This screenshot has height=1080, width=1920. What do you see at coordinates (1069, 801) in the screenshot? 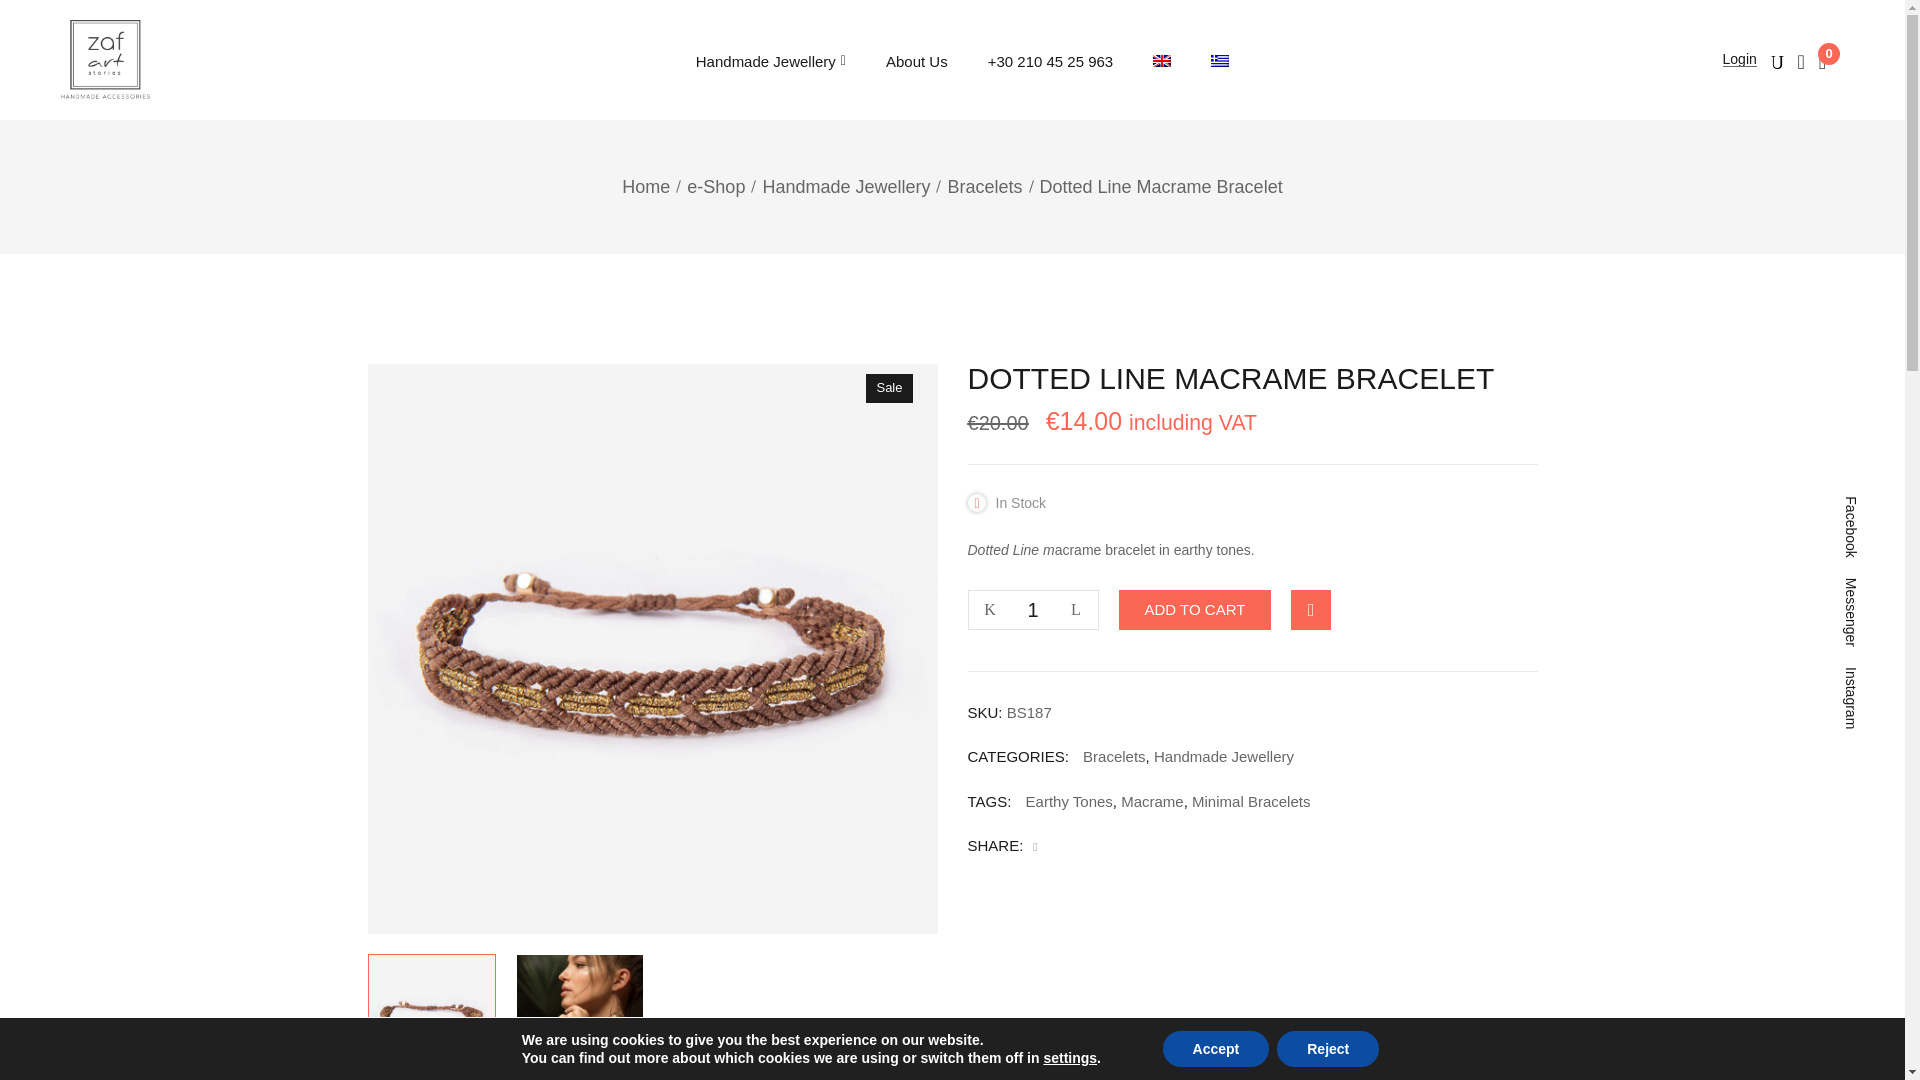
I see `Earthy Tones` at bounding box center [1069, 801].